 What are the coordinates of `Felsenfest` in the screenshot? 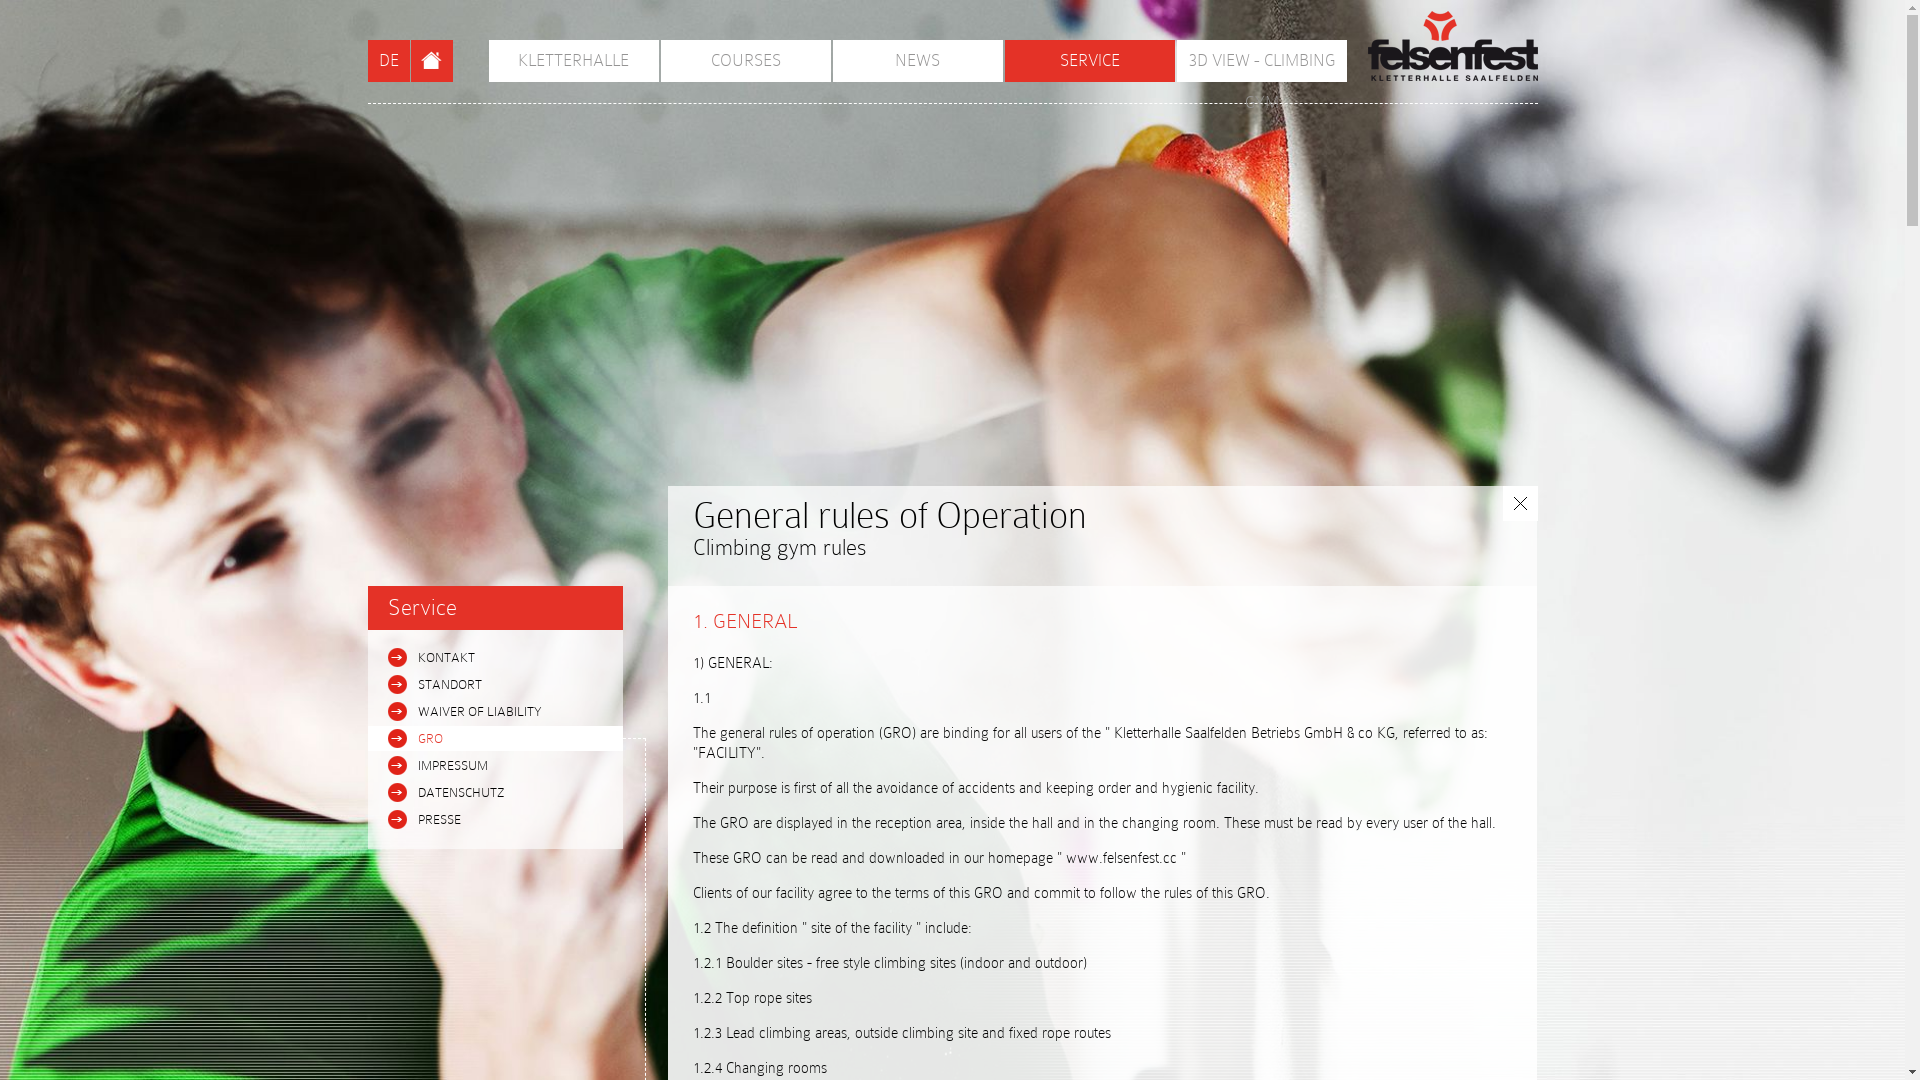 It's located at (1453, 46).